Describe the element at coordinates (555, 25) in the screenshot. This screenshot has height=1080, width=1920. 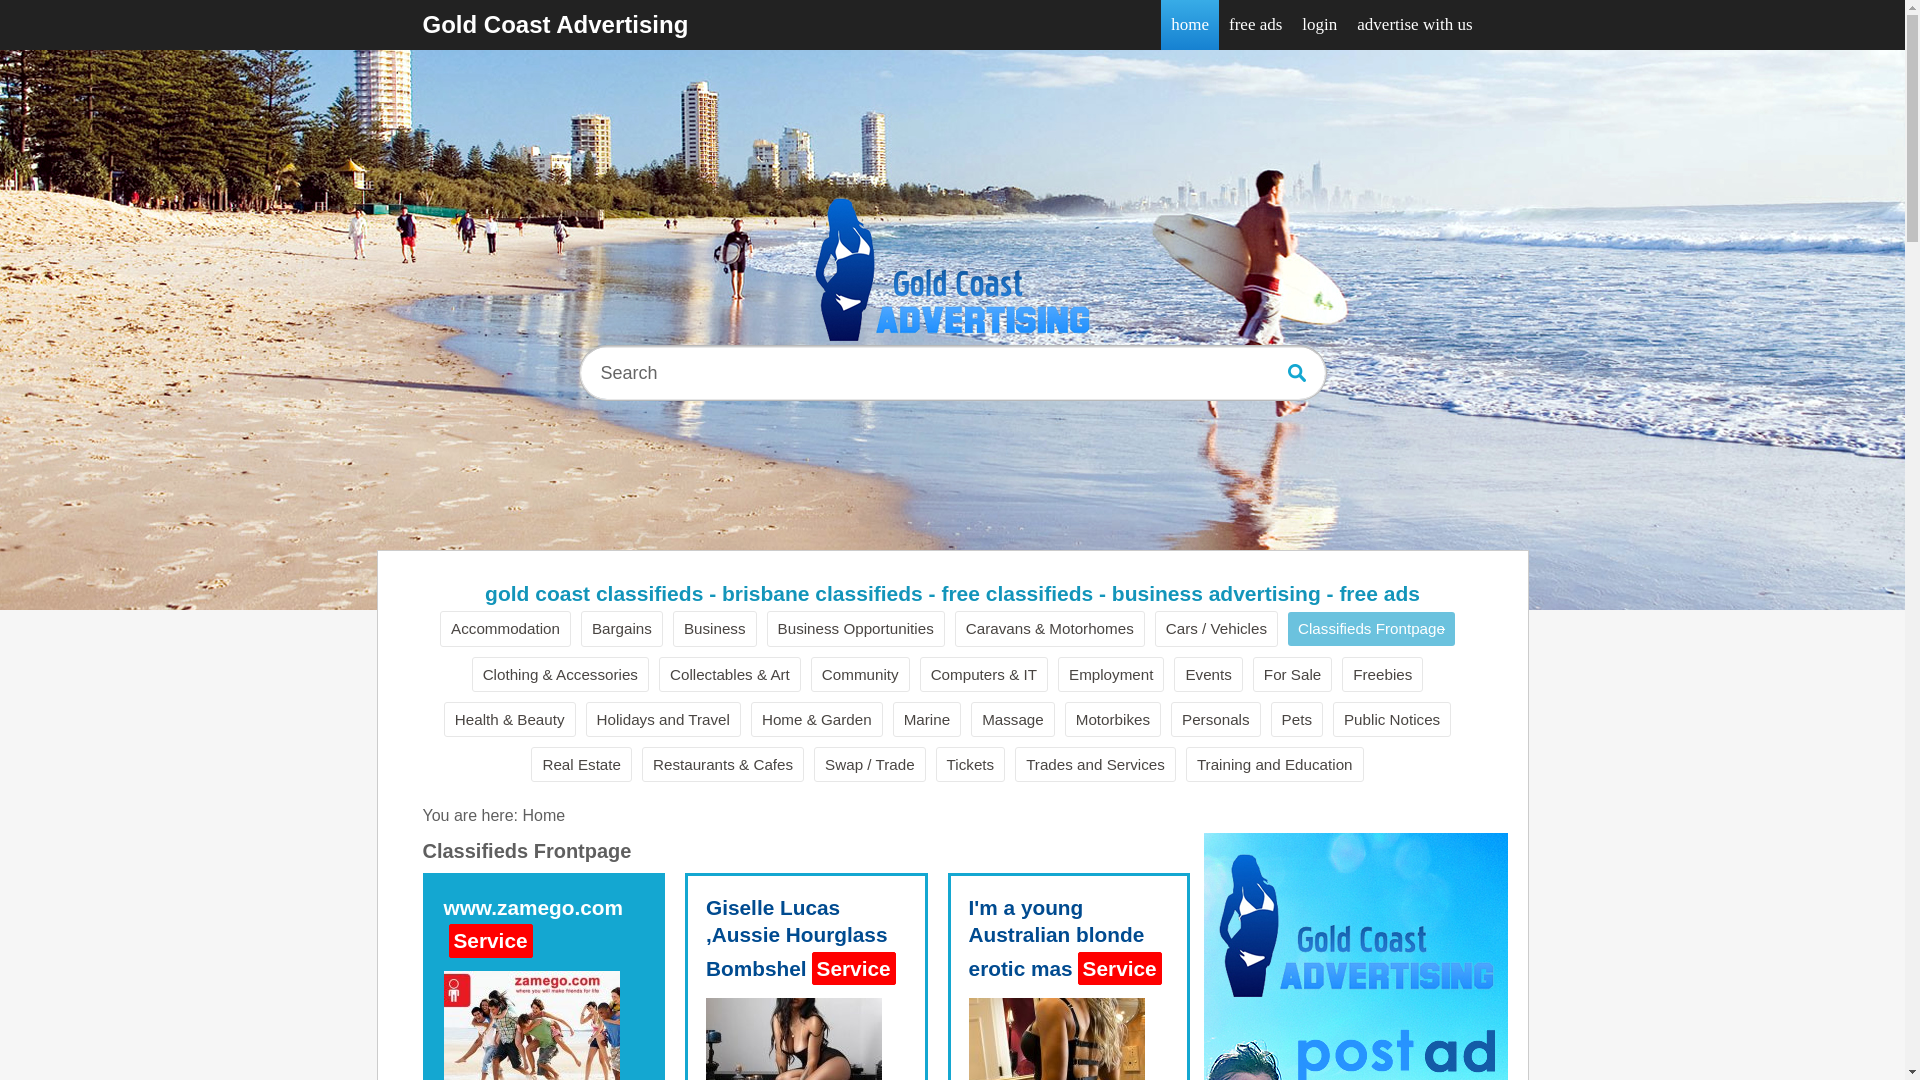
I see `Gold Coast Advertising` at that location.